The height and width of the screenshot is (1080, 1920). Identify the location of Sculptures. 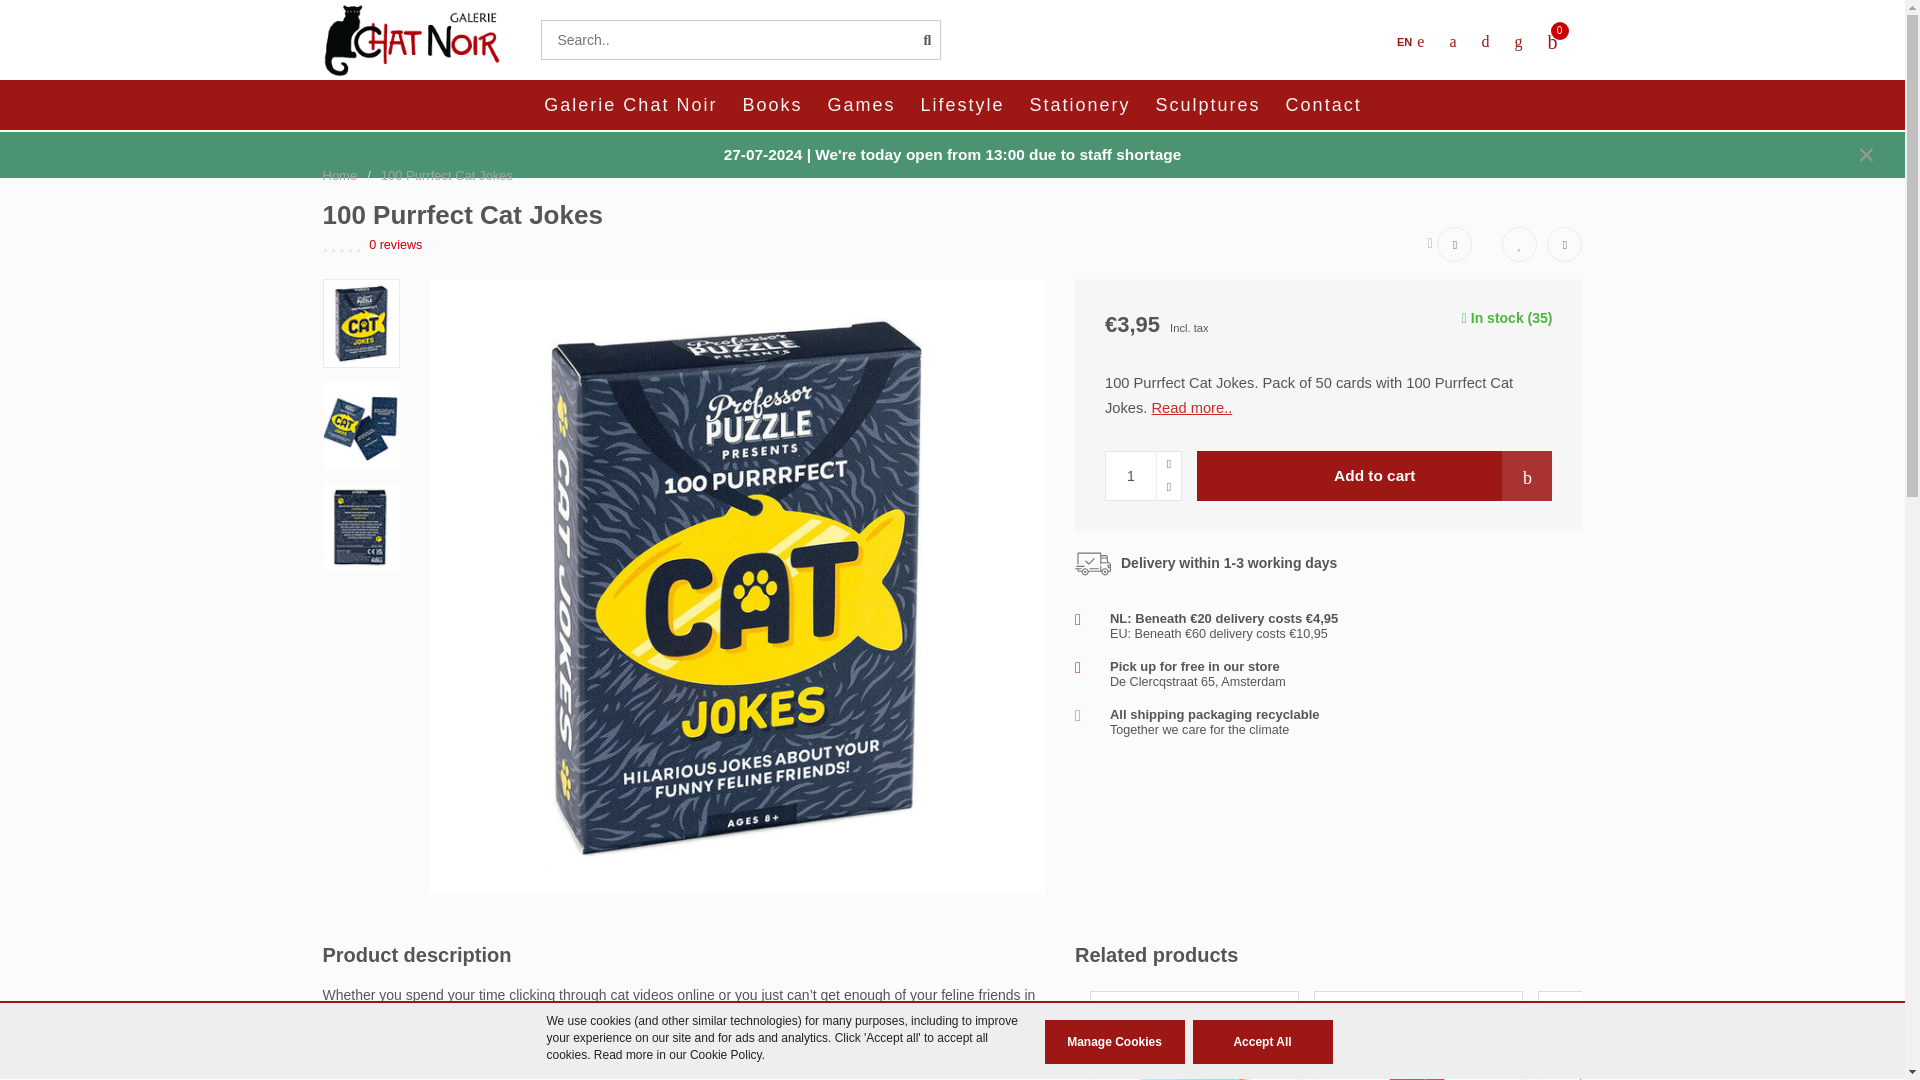
(1208, 104).